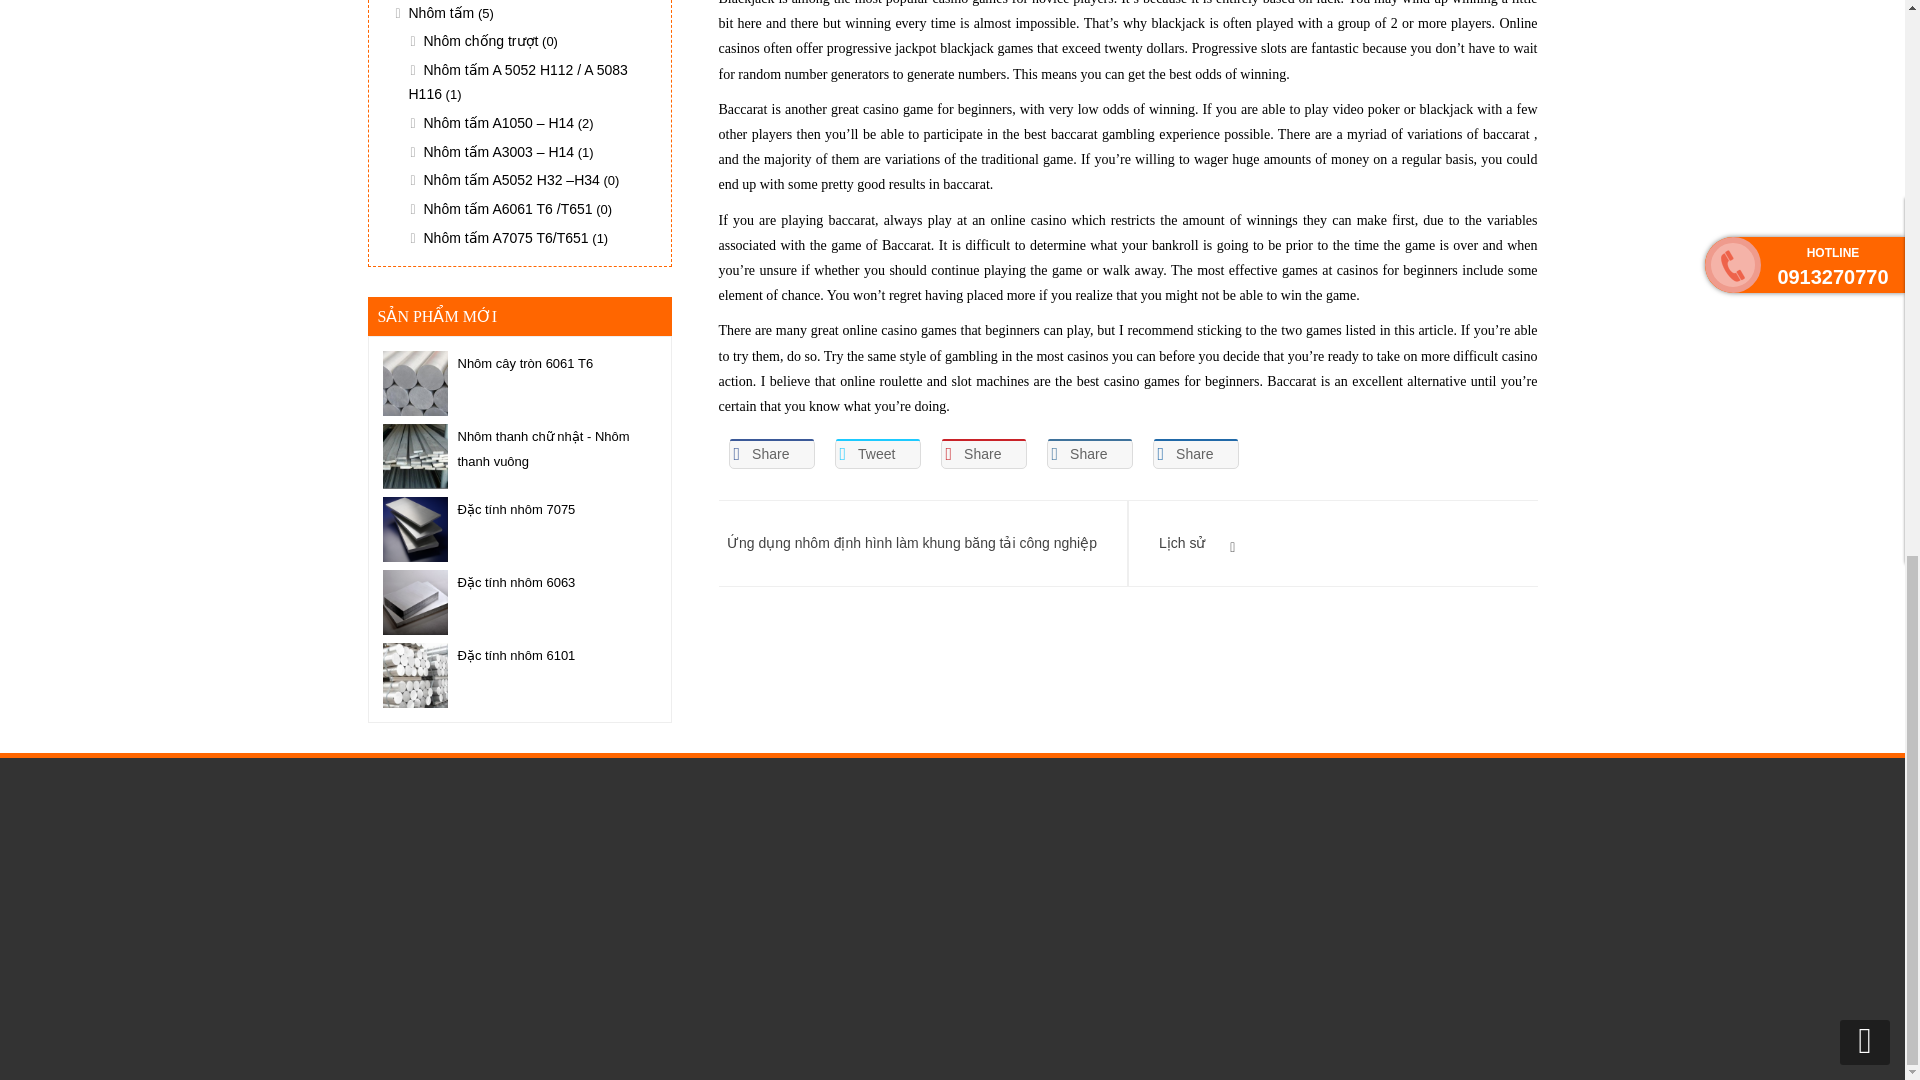 The image size is (1920, 1080). What do you see at coordinates (770, 453) in the screenshot?
I see `Share on Facebook` at bounding box center [770, 453].